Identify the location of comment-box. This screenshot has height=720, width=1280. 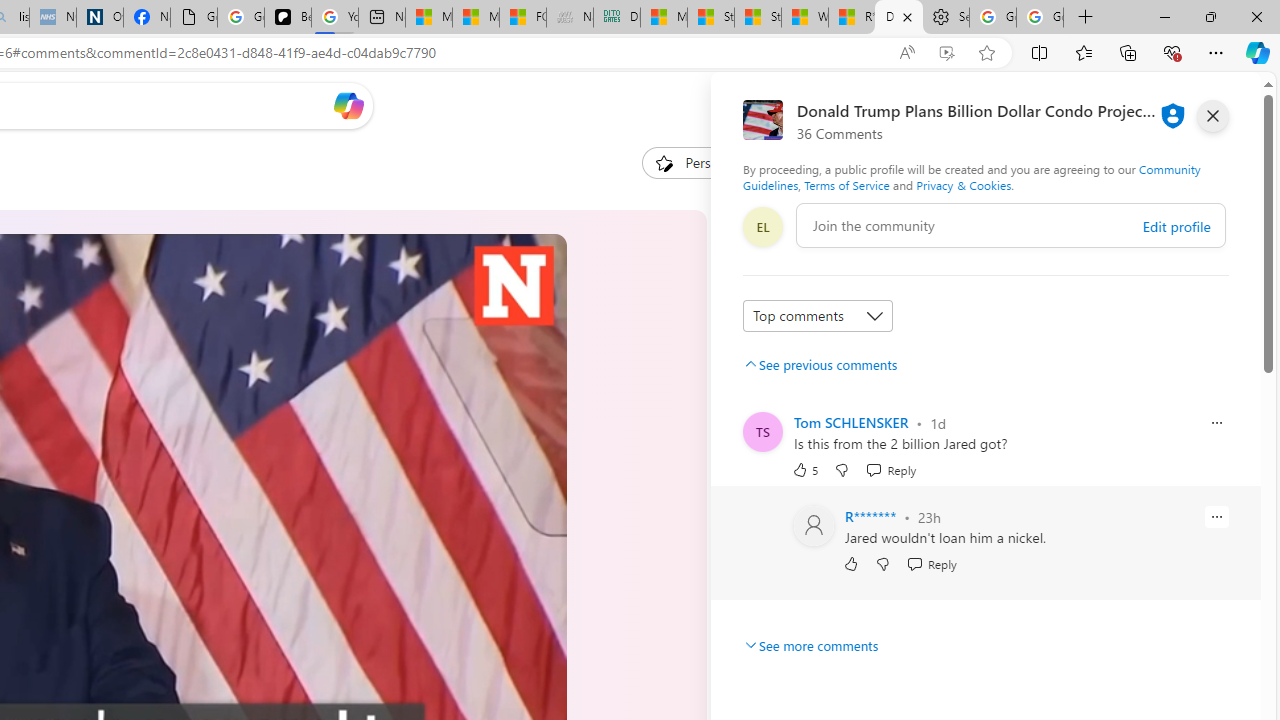
(1011, 225).